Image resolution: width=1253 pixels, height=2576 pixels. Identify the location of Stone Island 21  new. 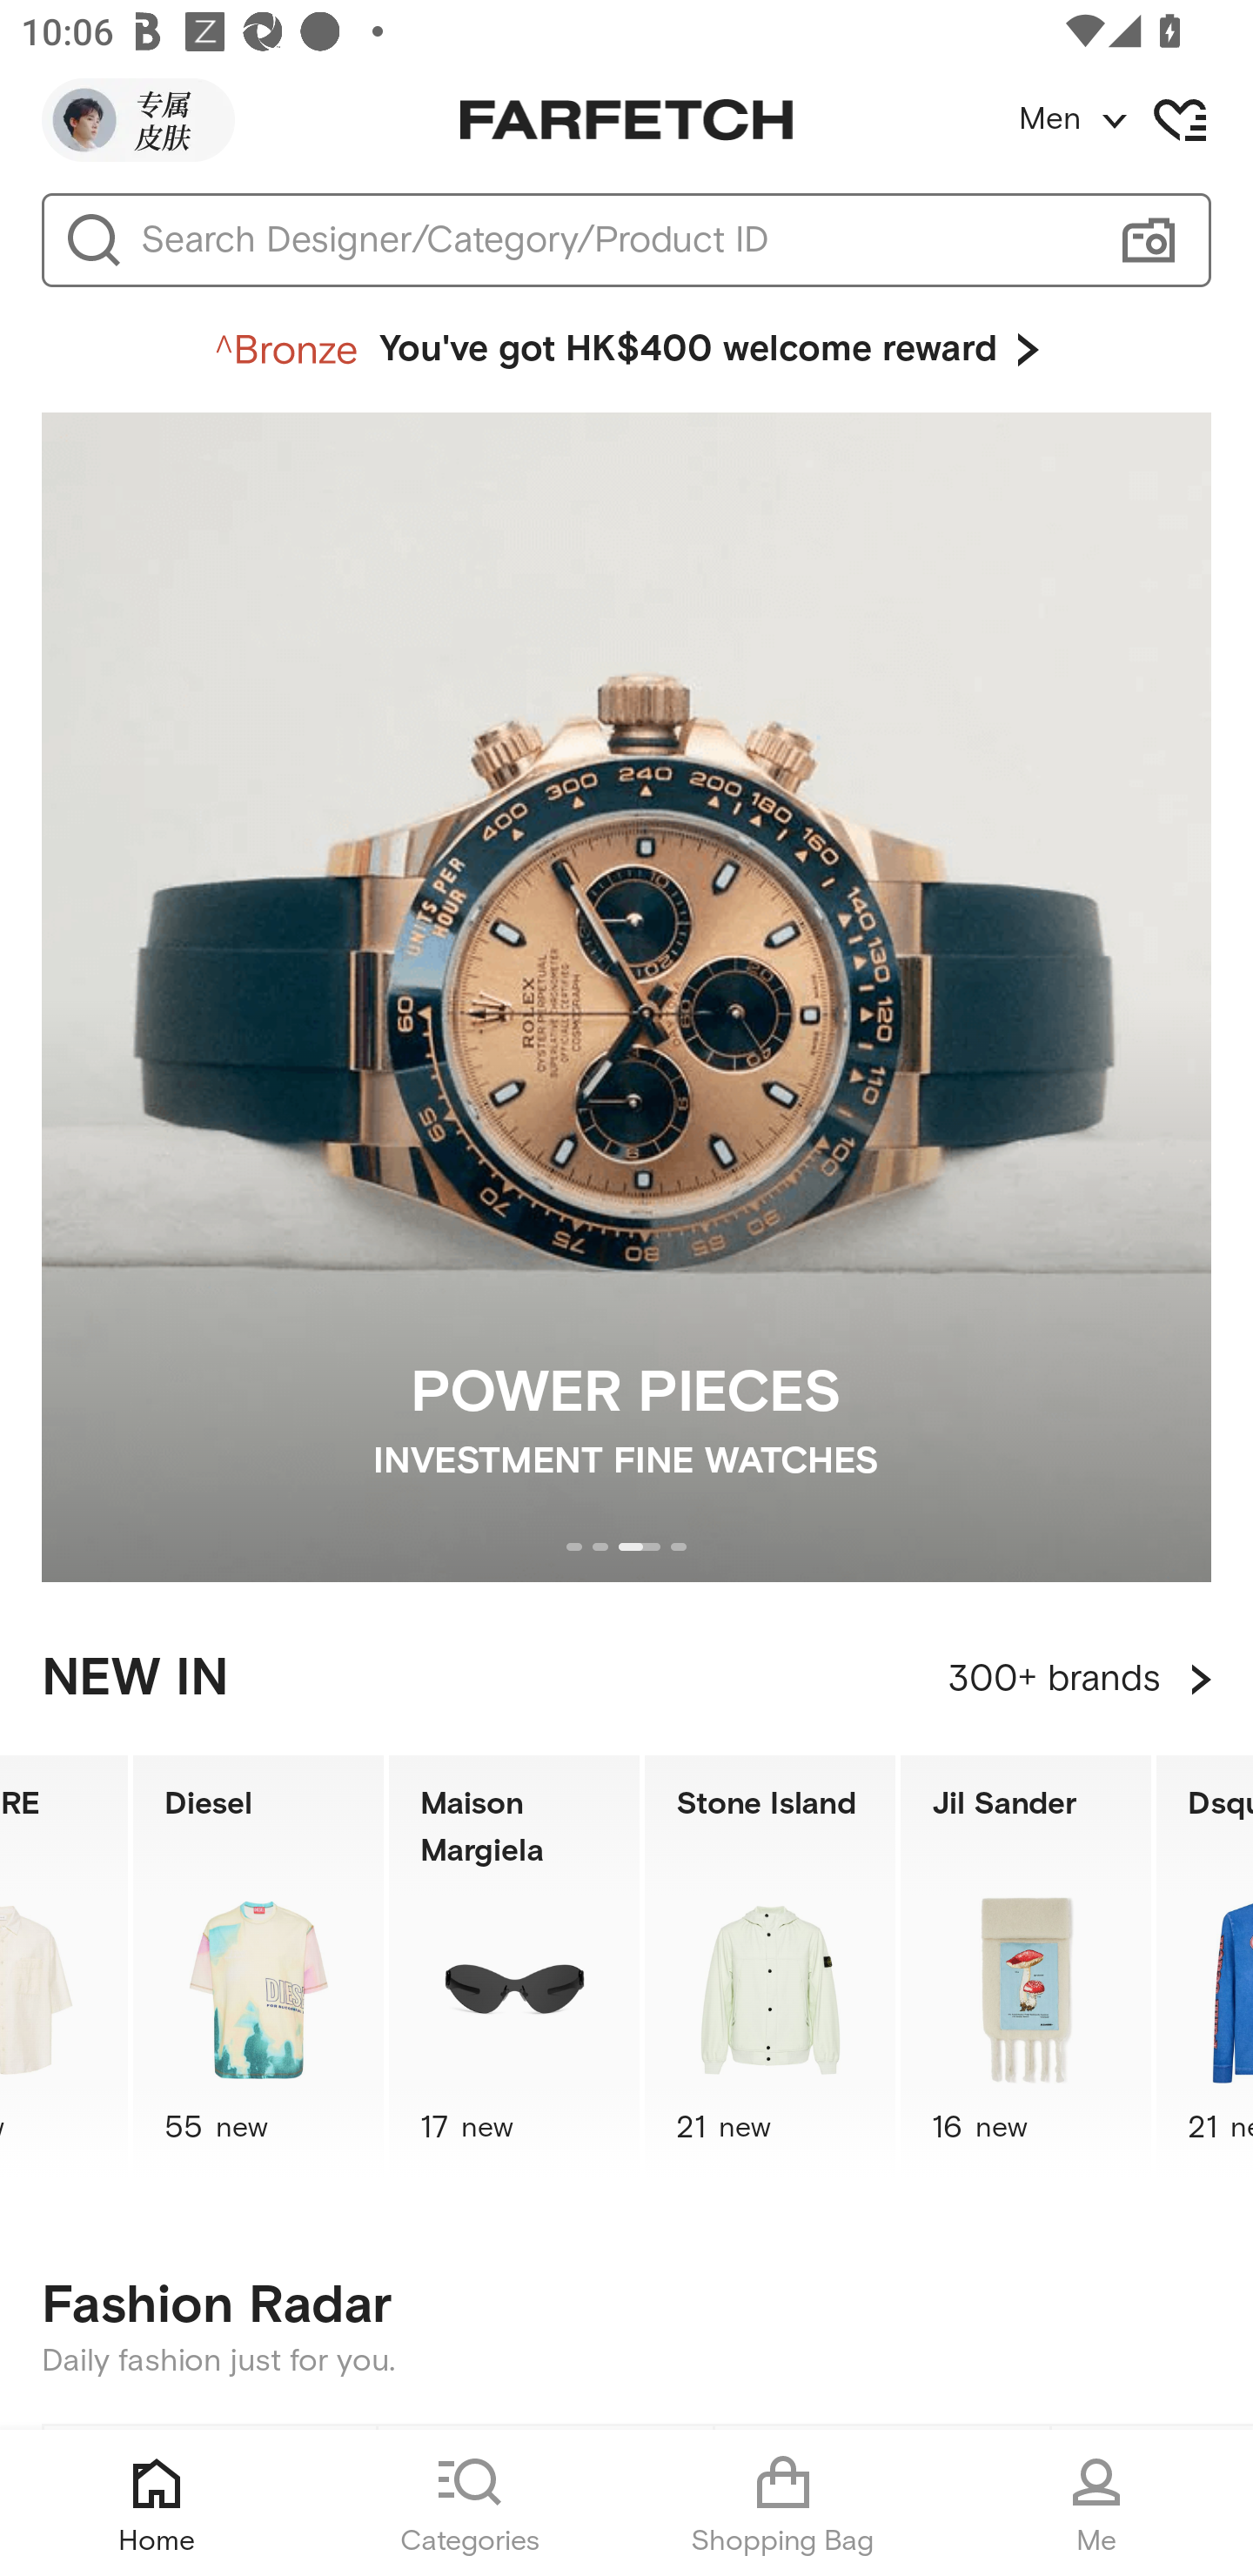
(770, 1967).